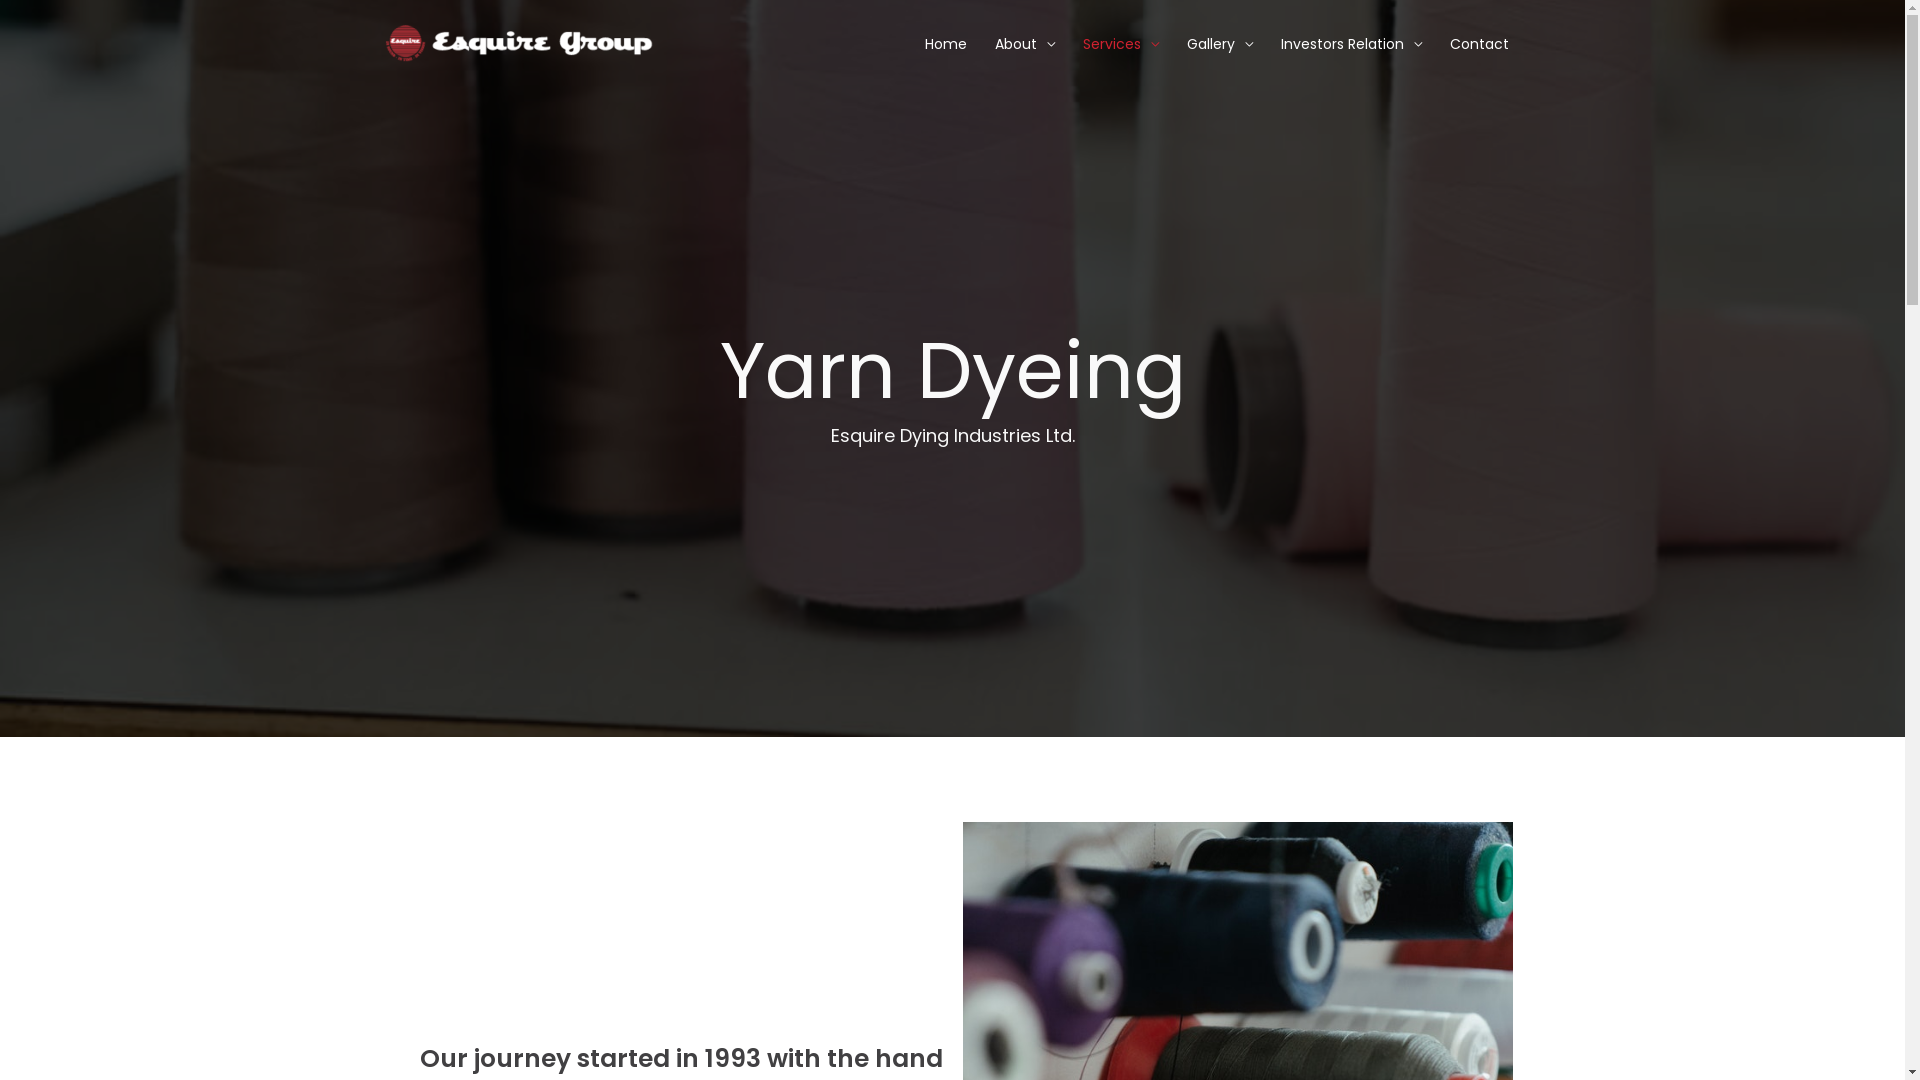 This screenshot has height=1080, width=1920. Describe the element at coordinates (1120, 43) in the screenshot. I see `Services` at that location.